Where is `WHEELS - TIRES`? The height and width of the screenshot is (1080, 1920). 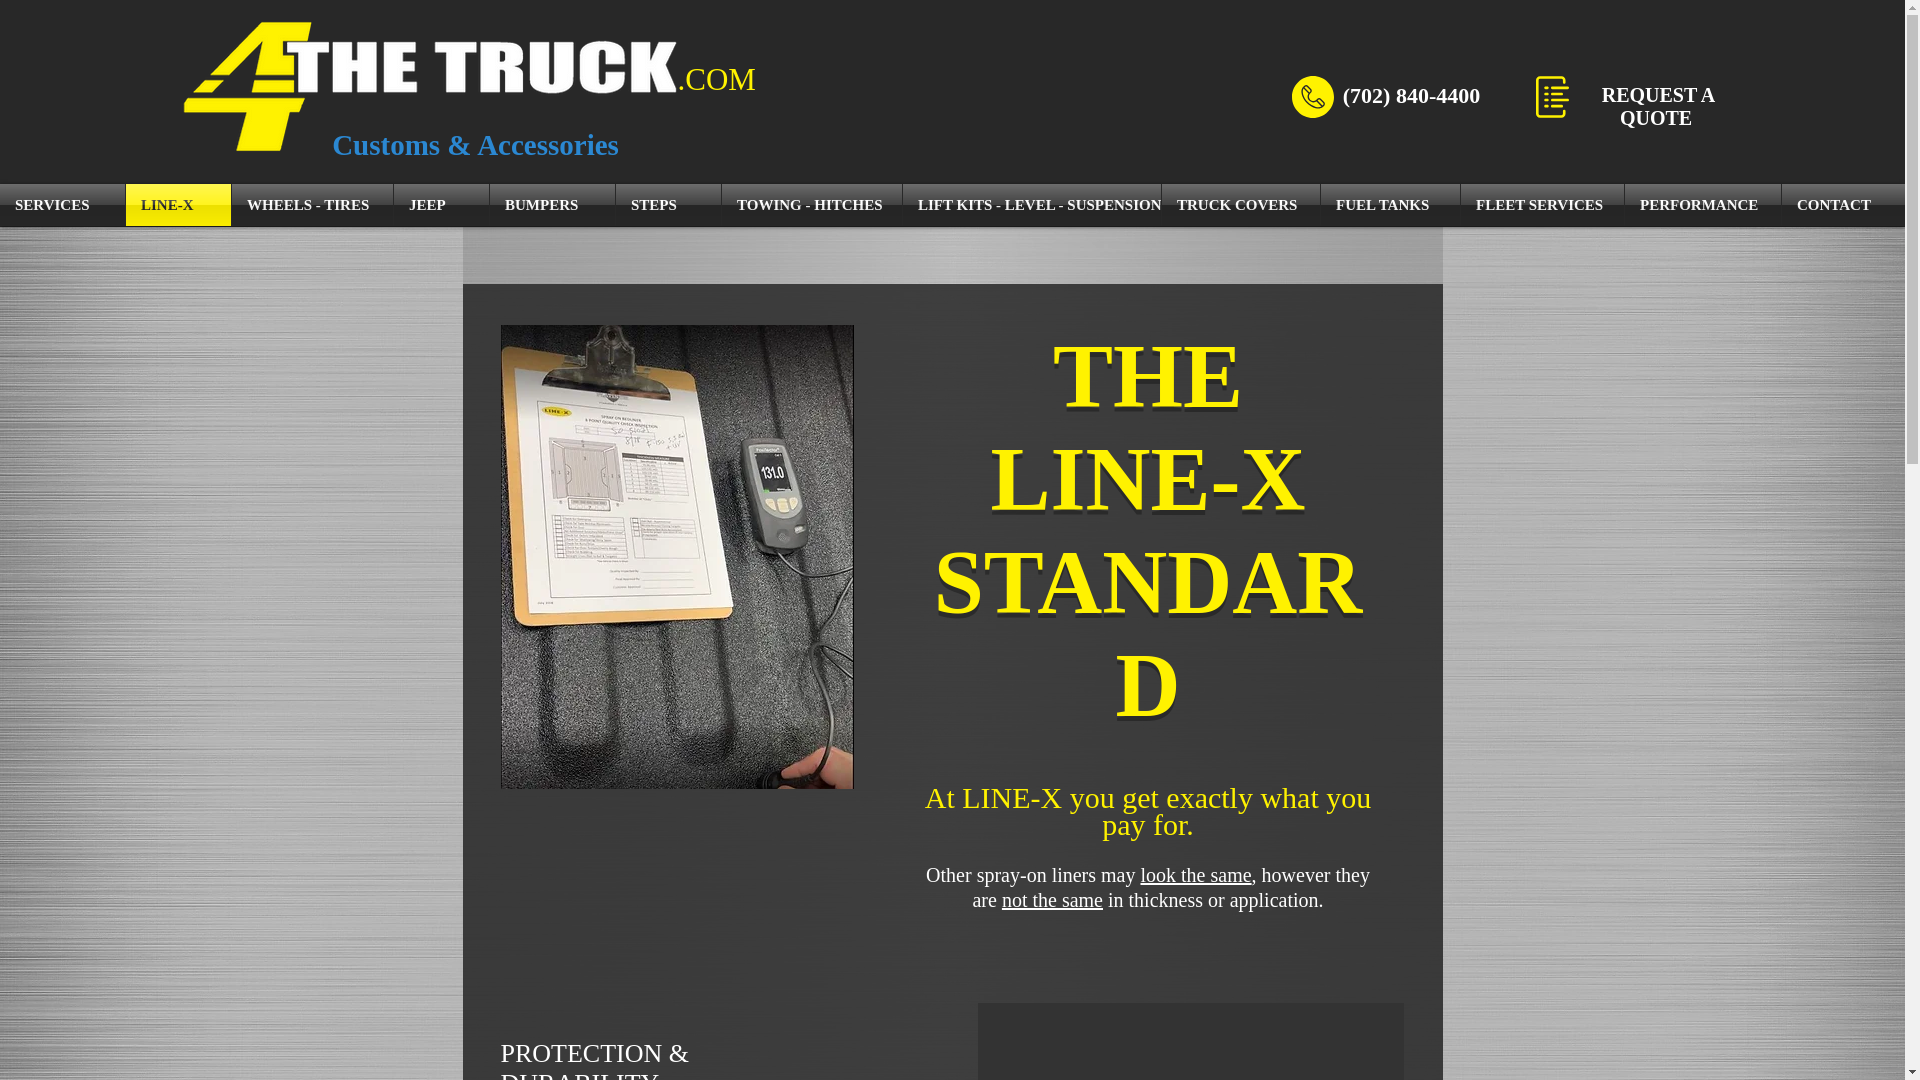 WHEELS - TIRES is located at coordinates (312, 204).